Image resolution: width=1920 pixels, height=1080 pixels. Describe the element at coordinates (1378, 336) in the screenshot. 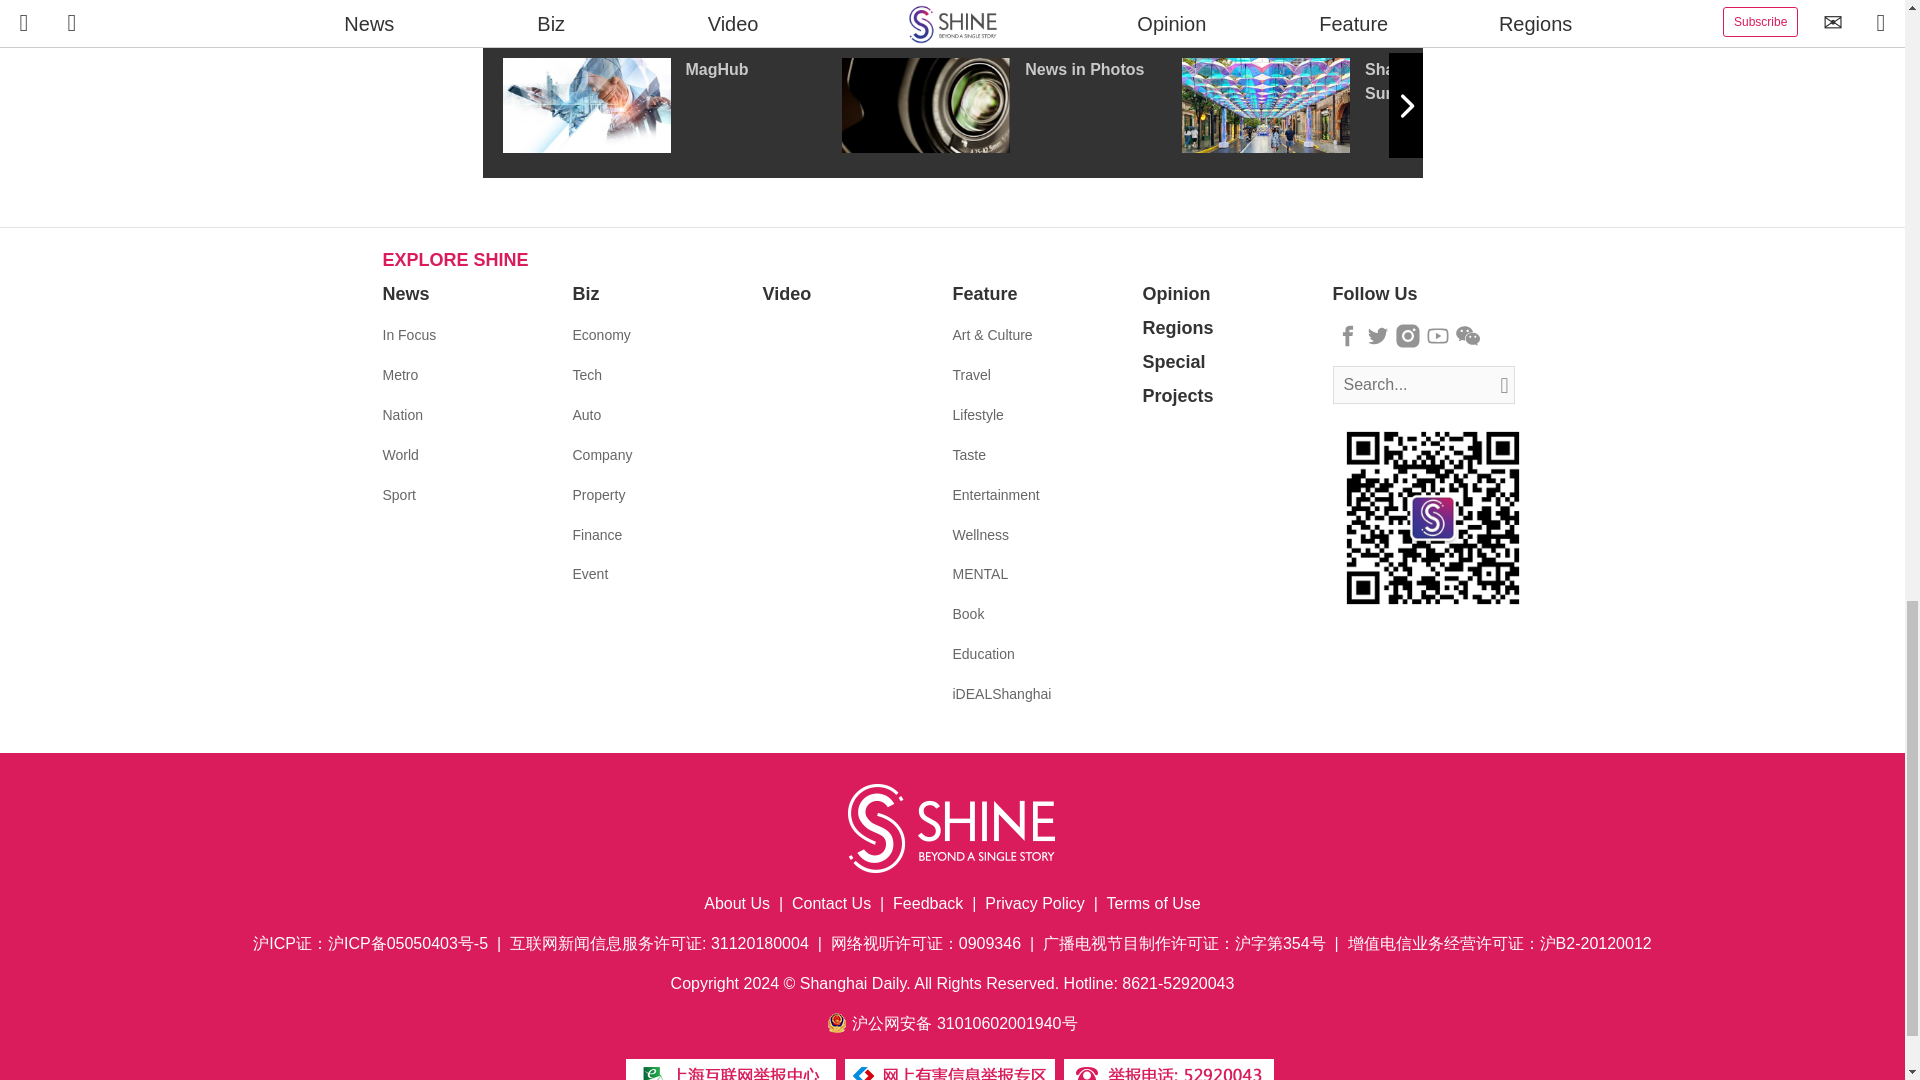

I see `Follow us on Twitter` at that location.